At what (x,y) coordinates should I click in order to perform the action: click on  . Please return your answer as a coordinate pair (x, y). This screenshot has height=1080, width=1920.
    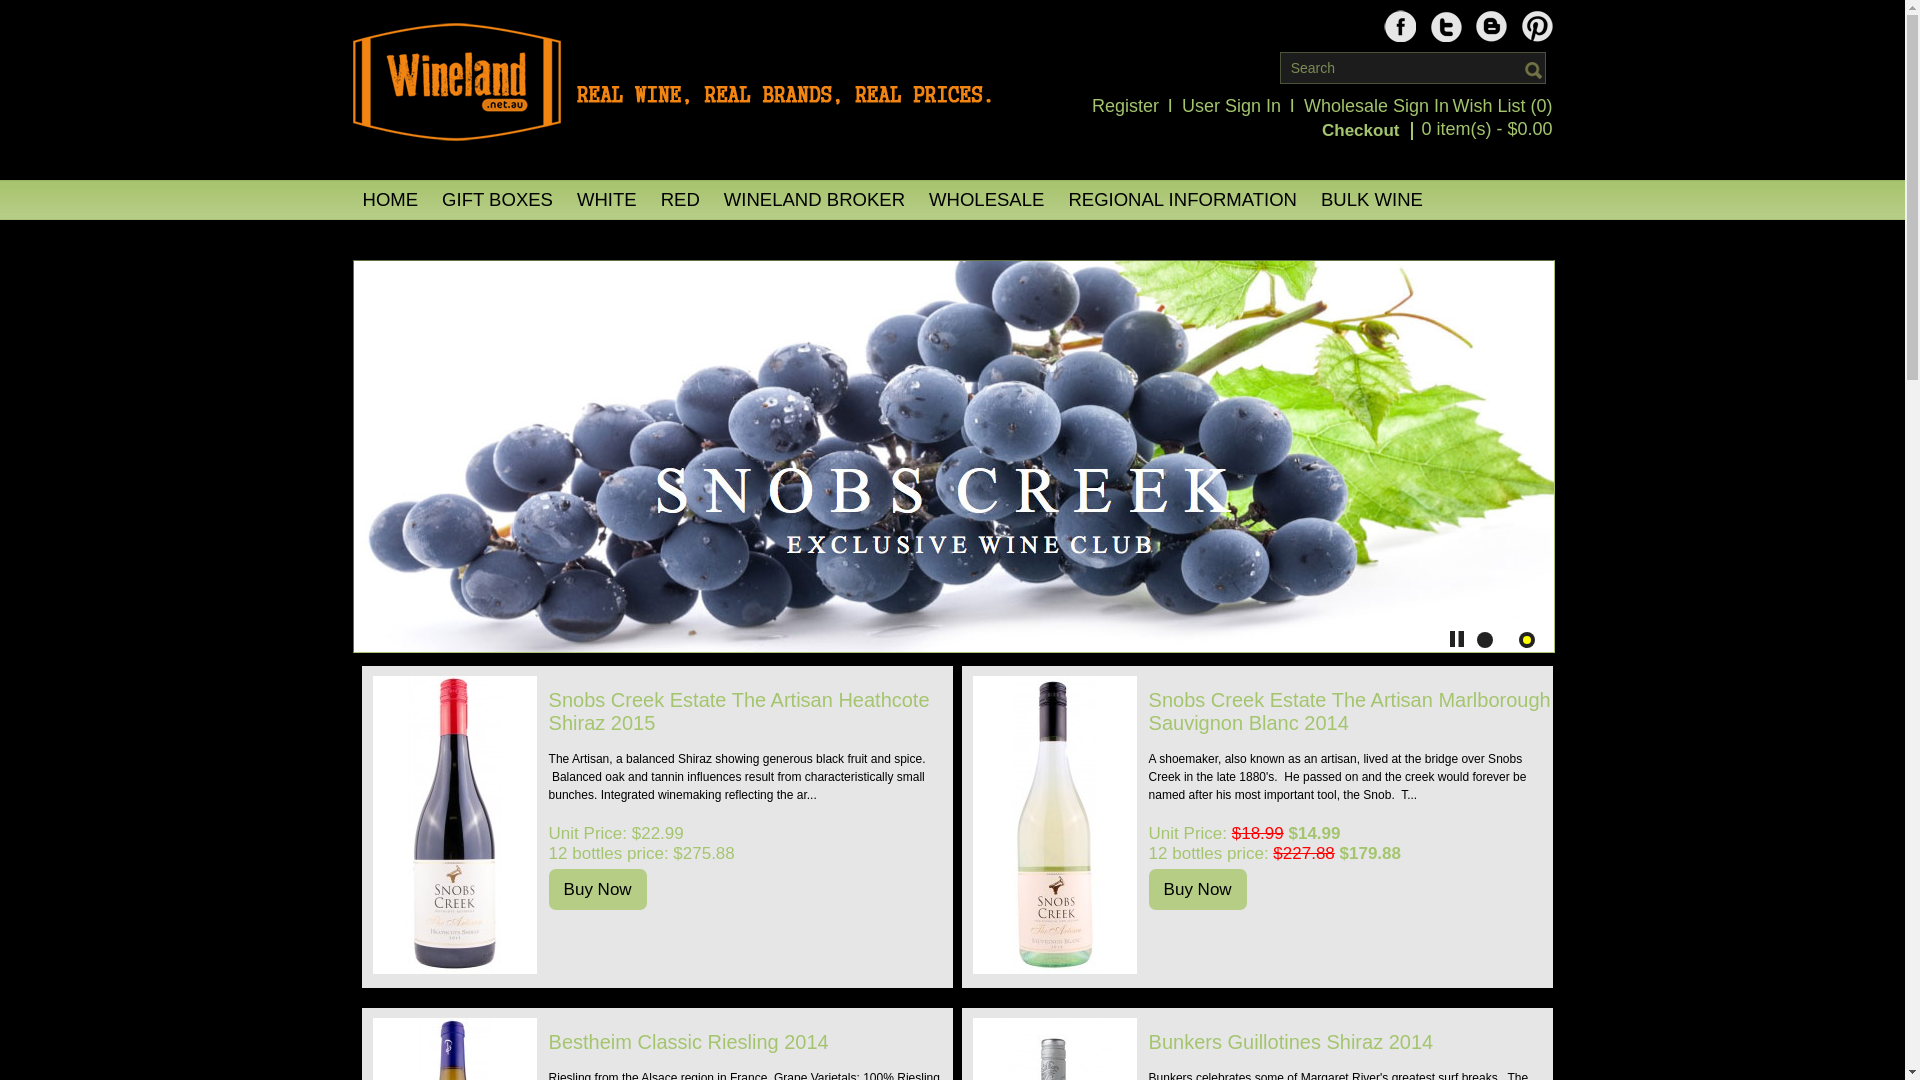
    Looking at the image, I should click on (1491, 26).